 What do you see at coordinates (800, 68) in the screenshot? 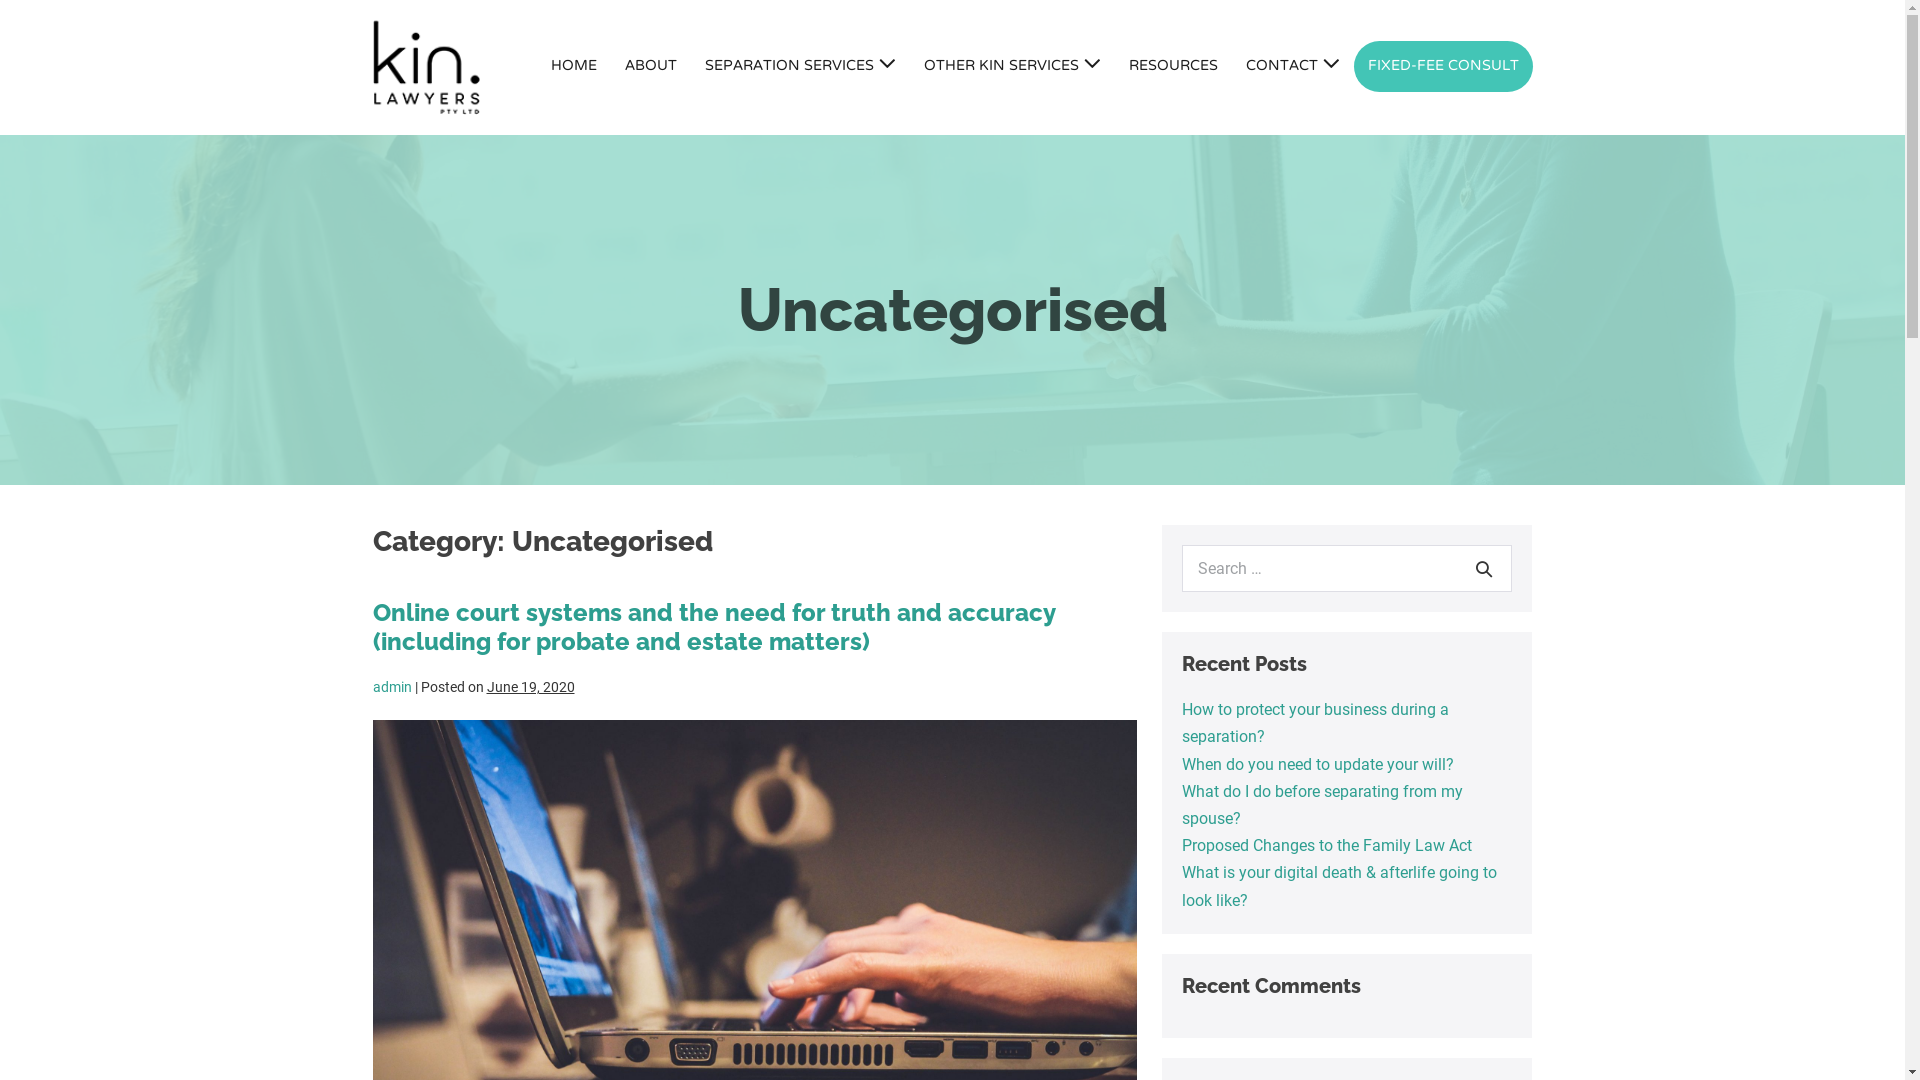
I see `SEPARATION SERVICES` at bounding box center [800, 68].